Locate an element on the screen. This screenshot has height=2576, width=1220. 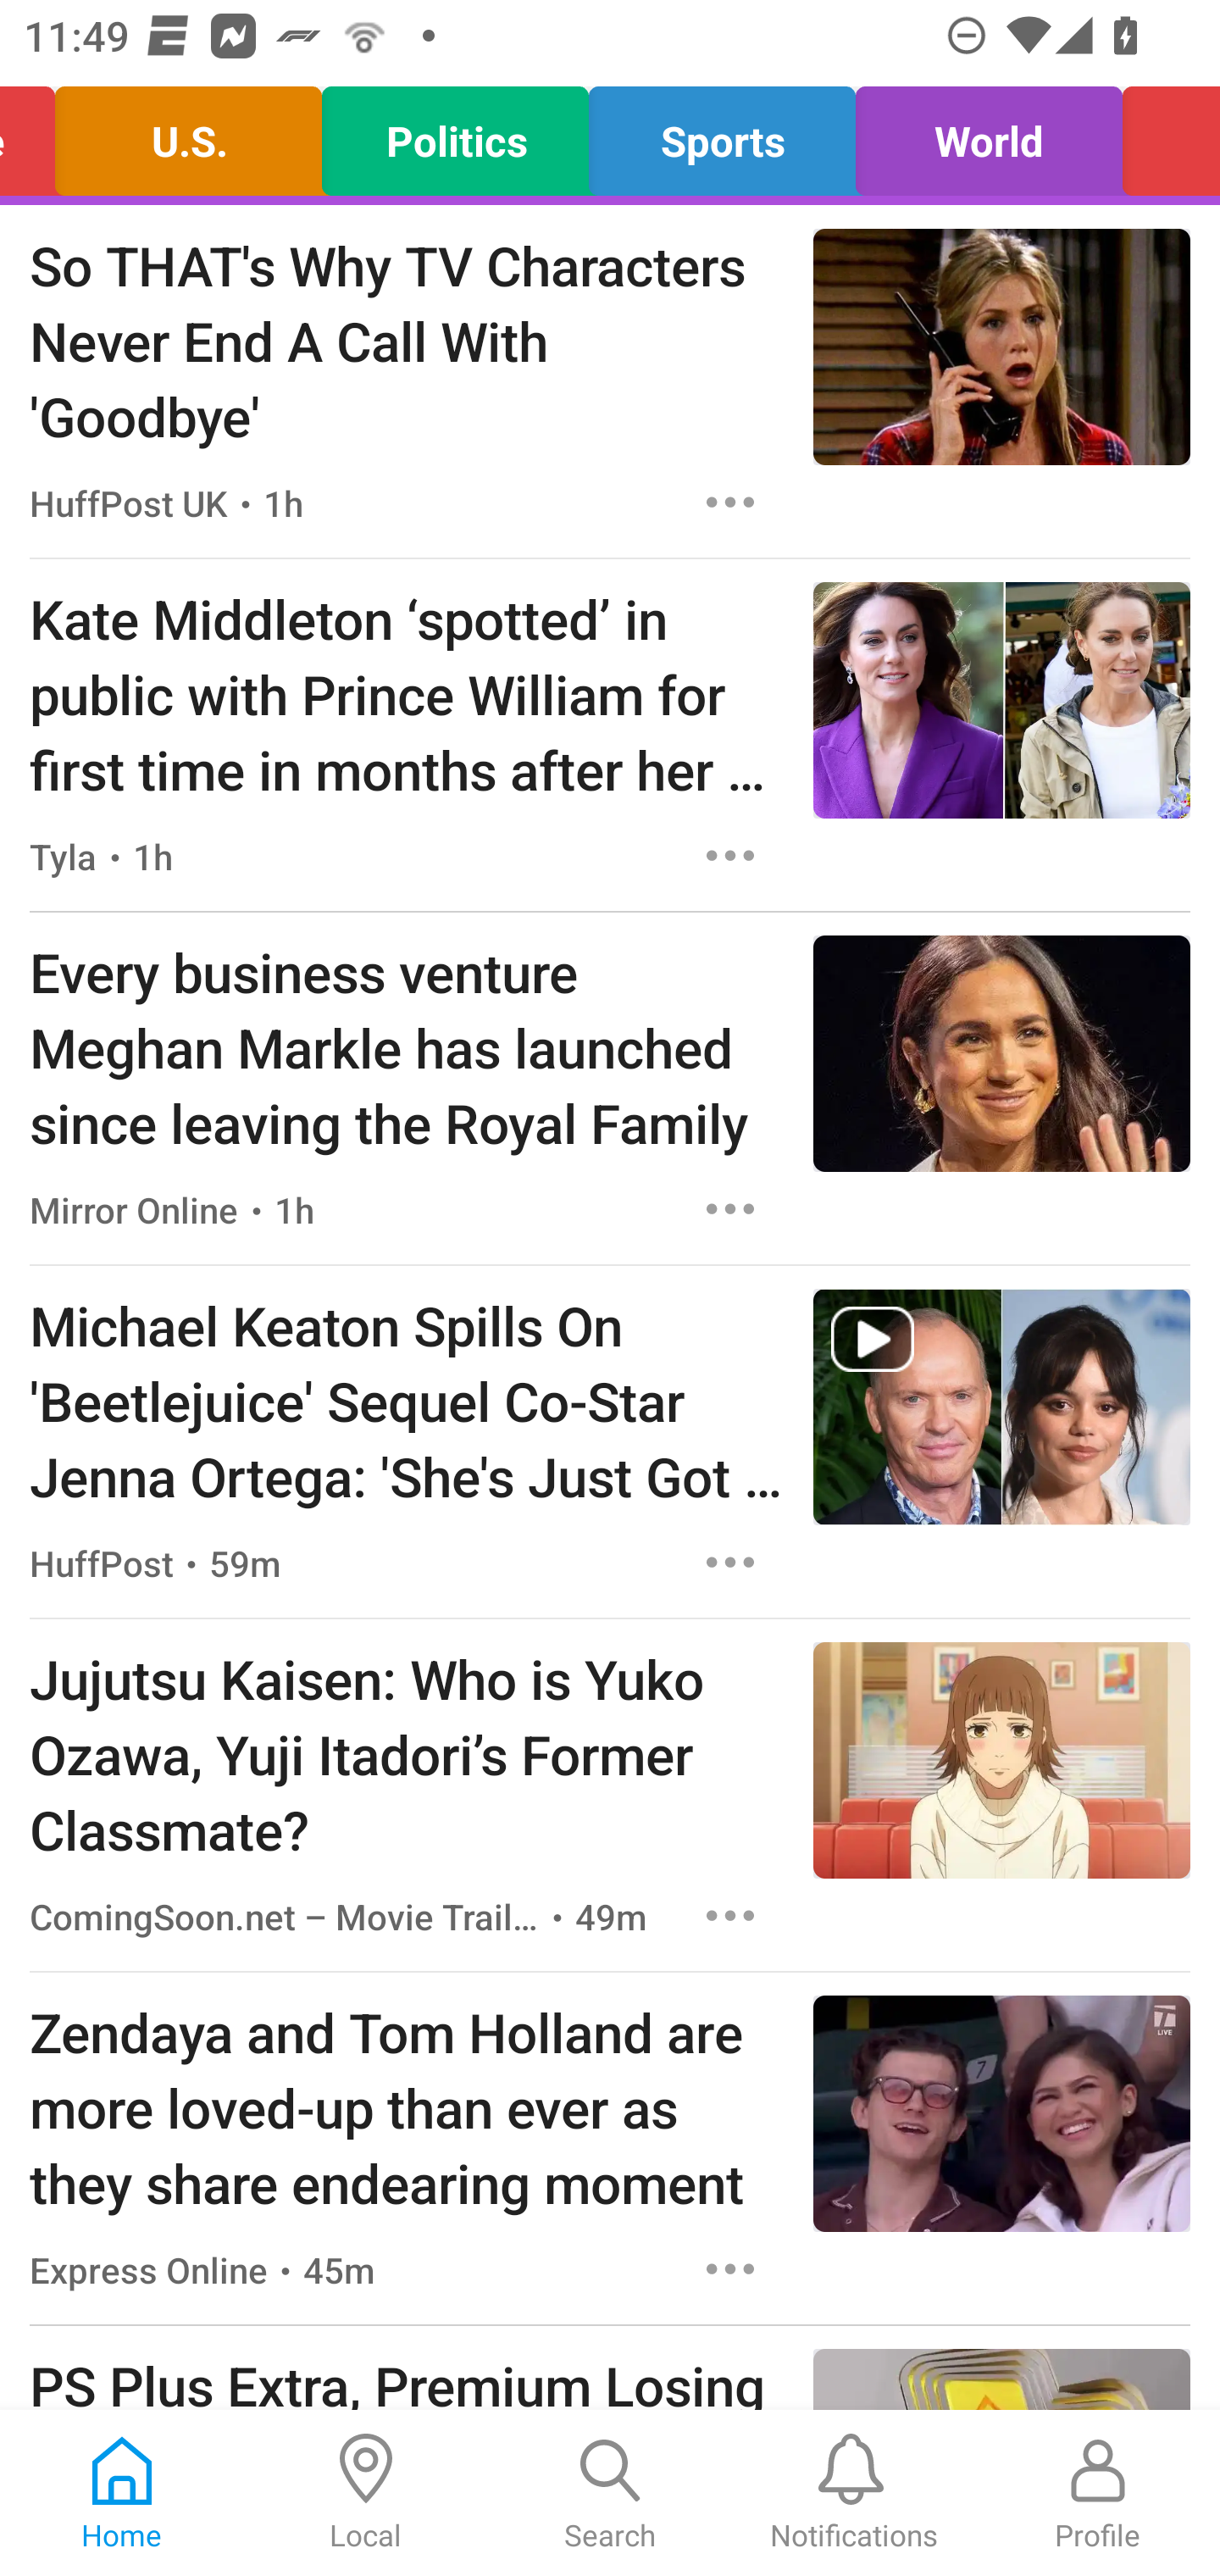
Local is located at coordinates (366, 2493).